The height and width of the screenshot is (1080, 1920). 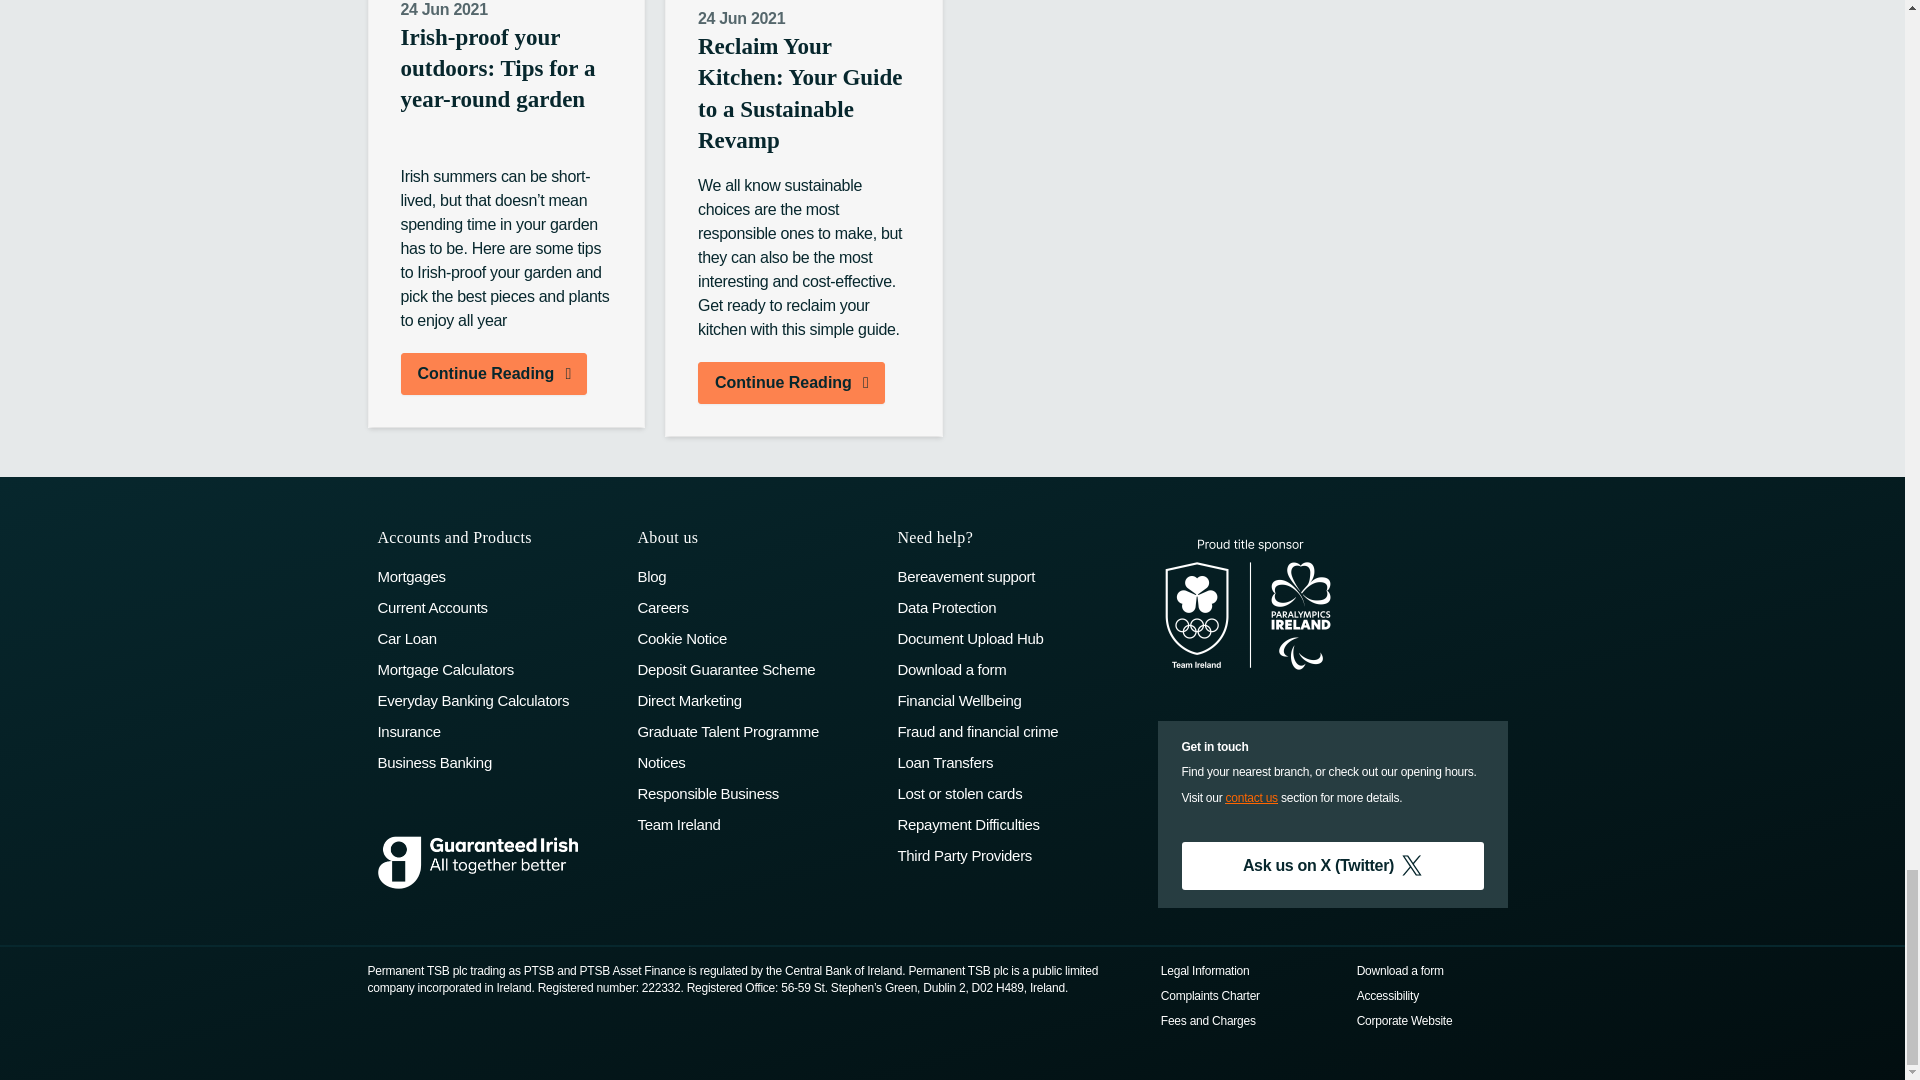 I want to click on Continue Reading, so click(x=792, y=382).